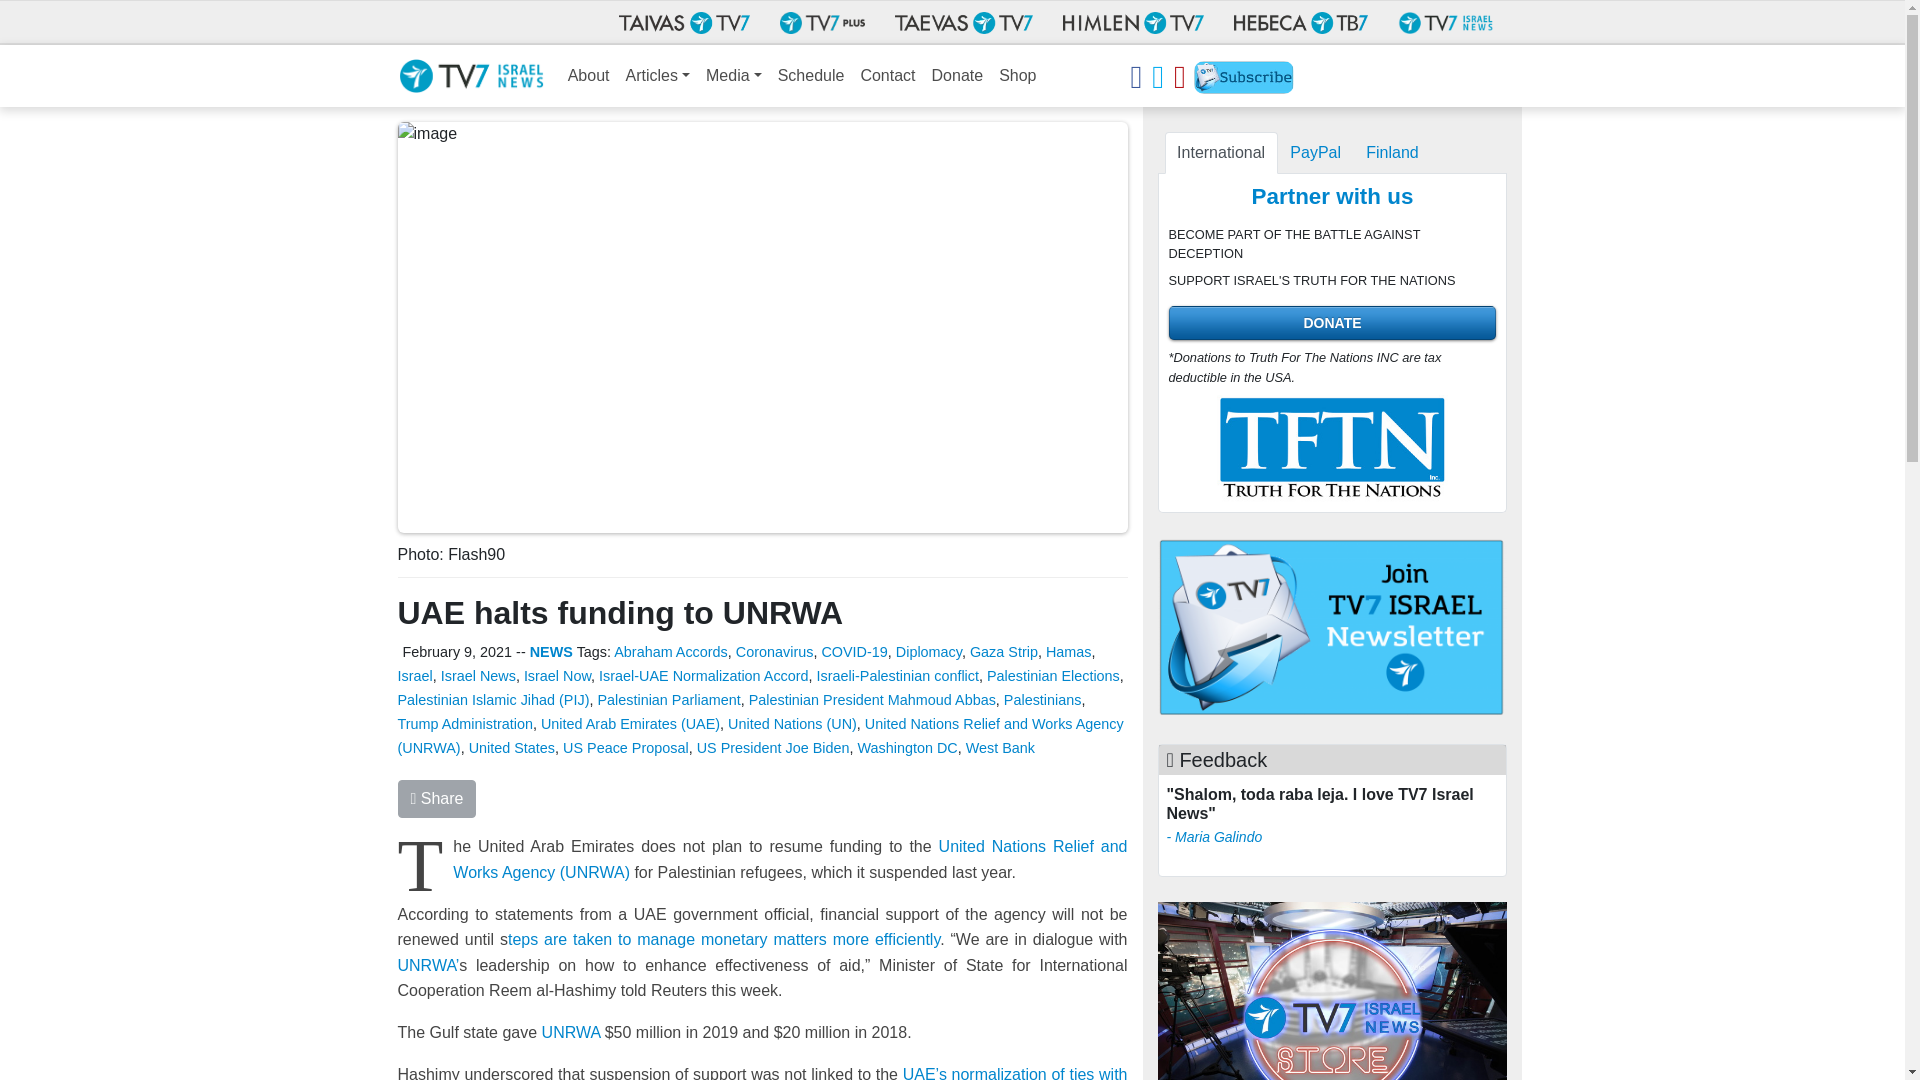 Image resolution: width=1920 pixels, height=1080 pixels. Describe the element at coordinates (958, 76) in the screenshot. I see `Donate` at that location.